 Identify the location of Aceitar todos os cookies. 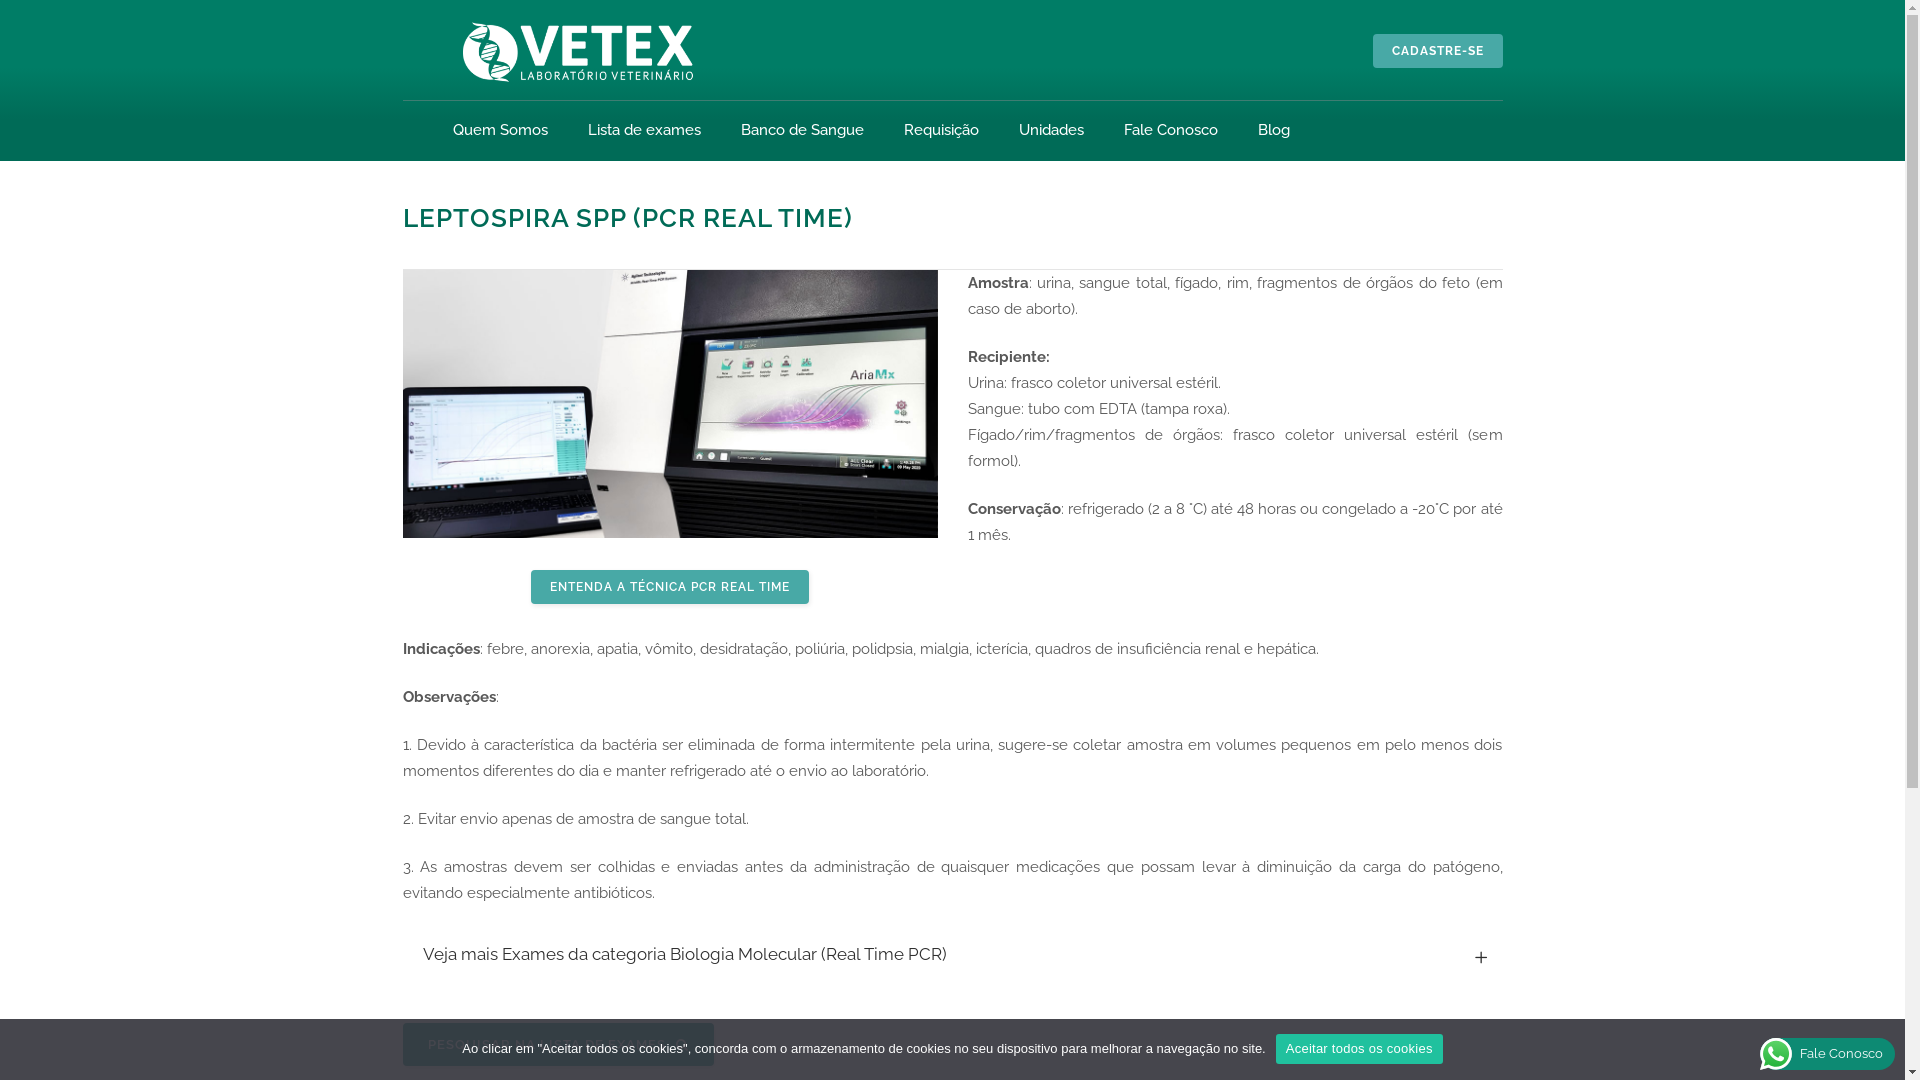
(1360, 1049).